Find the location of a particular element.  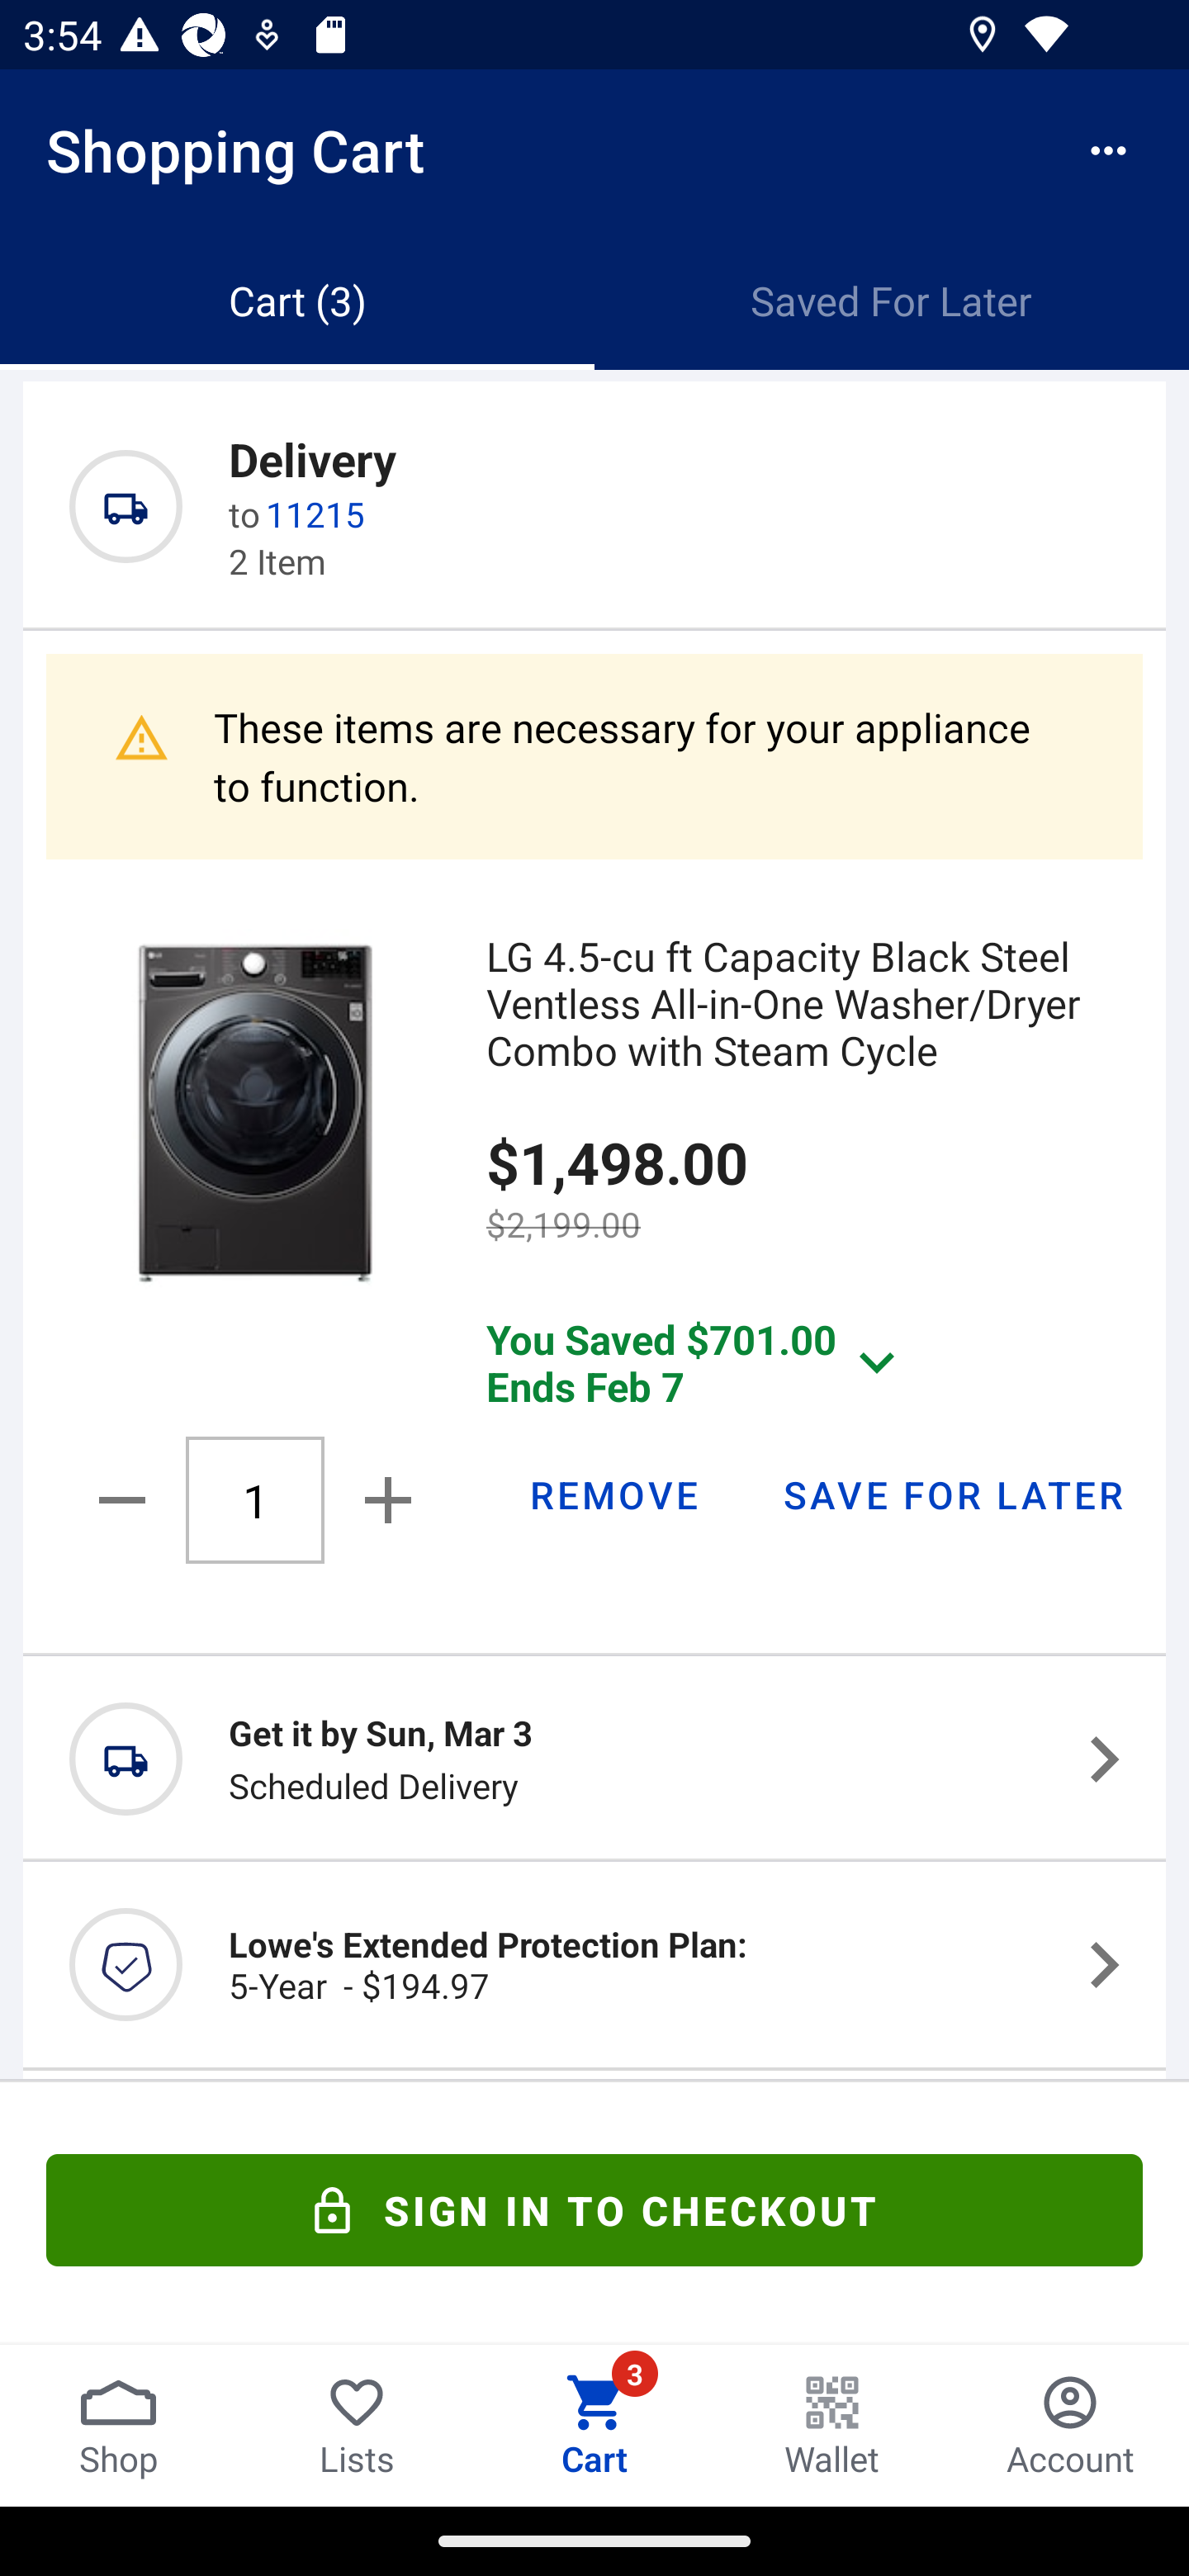

to is located at coordinates (244, 514).